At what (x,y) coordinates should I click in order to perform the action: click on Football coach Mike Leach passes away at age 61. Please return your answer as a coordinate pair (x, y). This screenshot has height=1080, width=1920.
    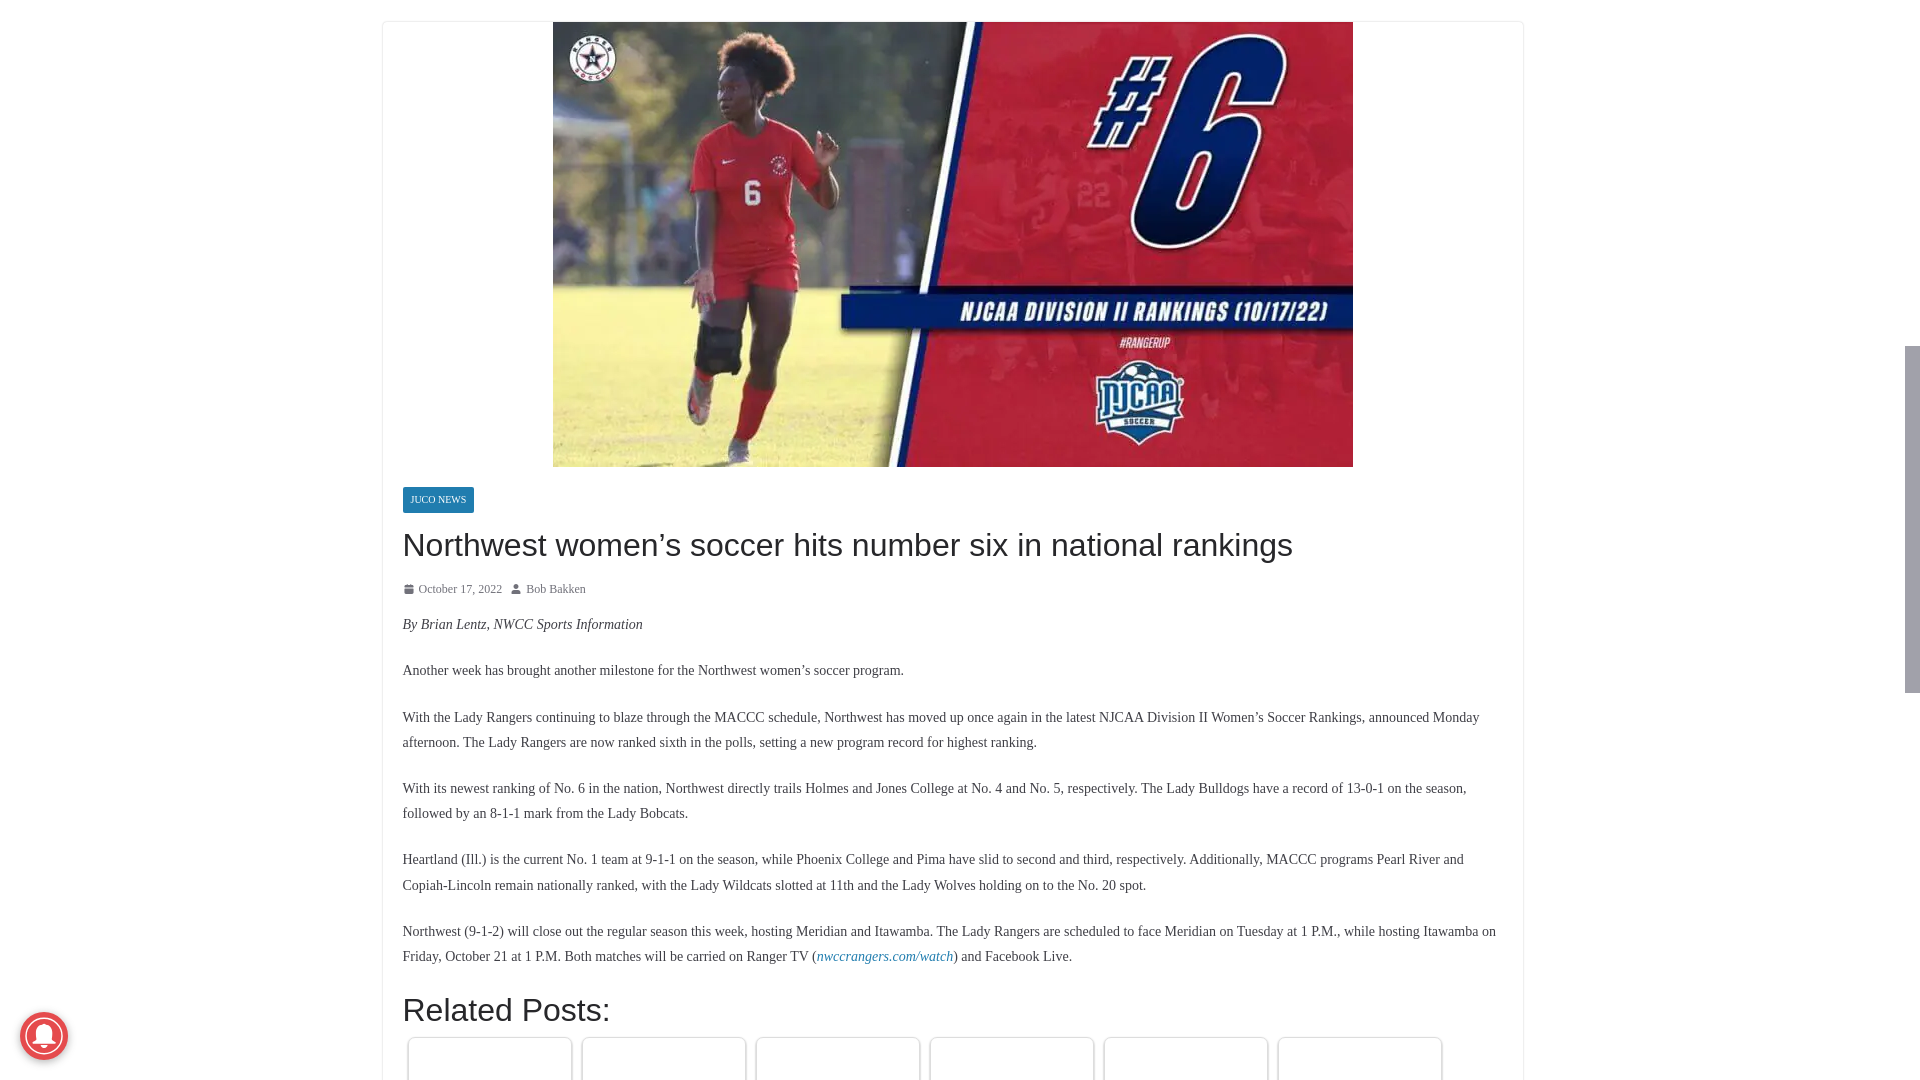
    Looking at the image, I should click on (837, 1062).